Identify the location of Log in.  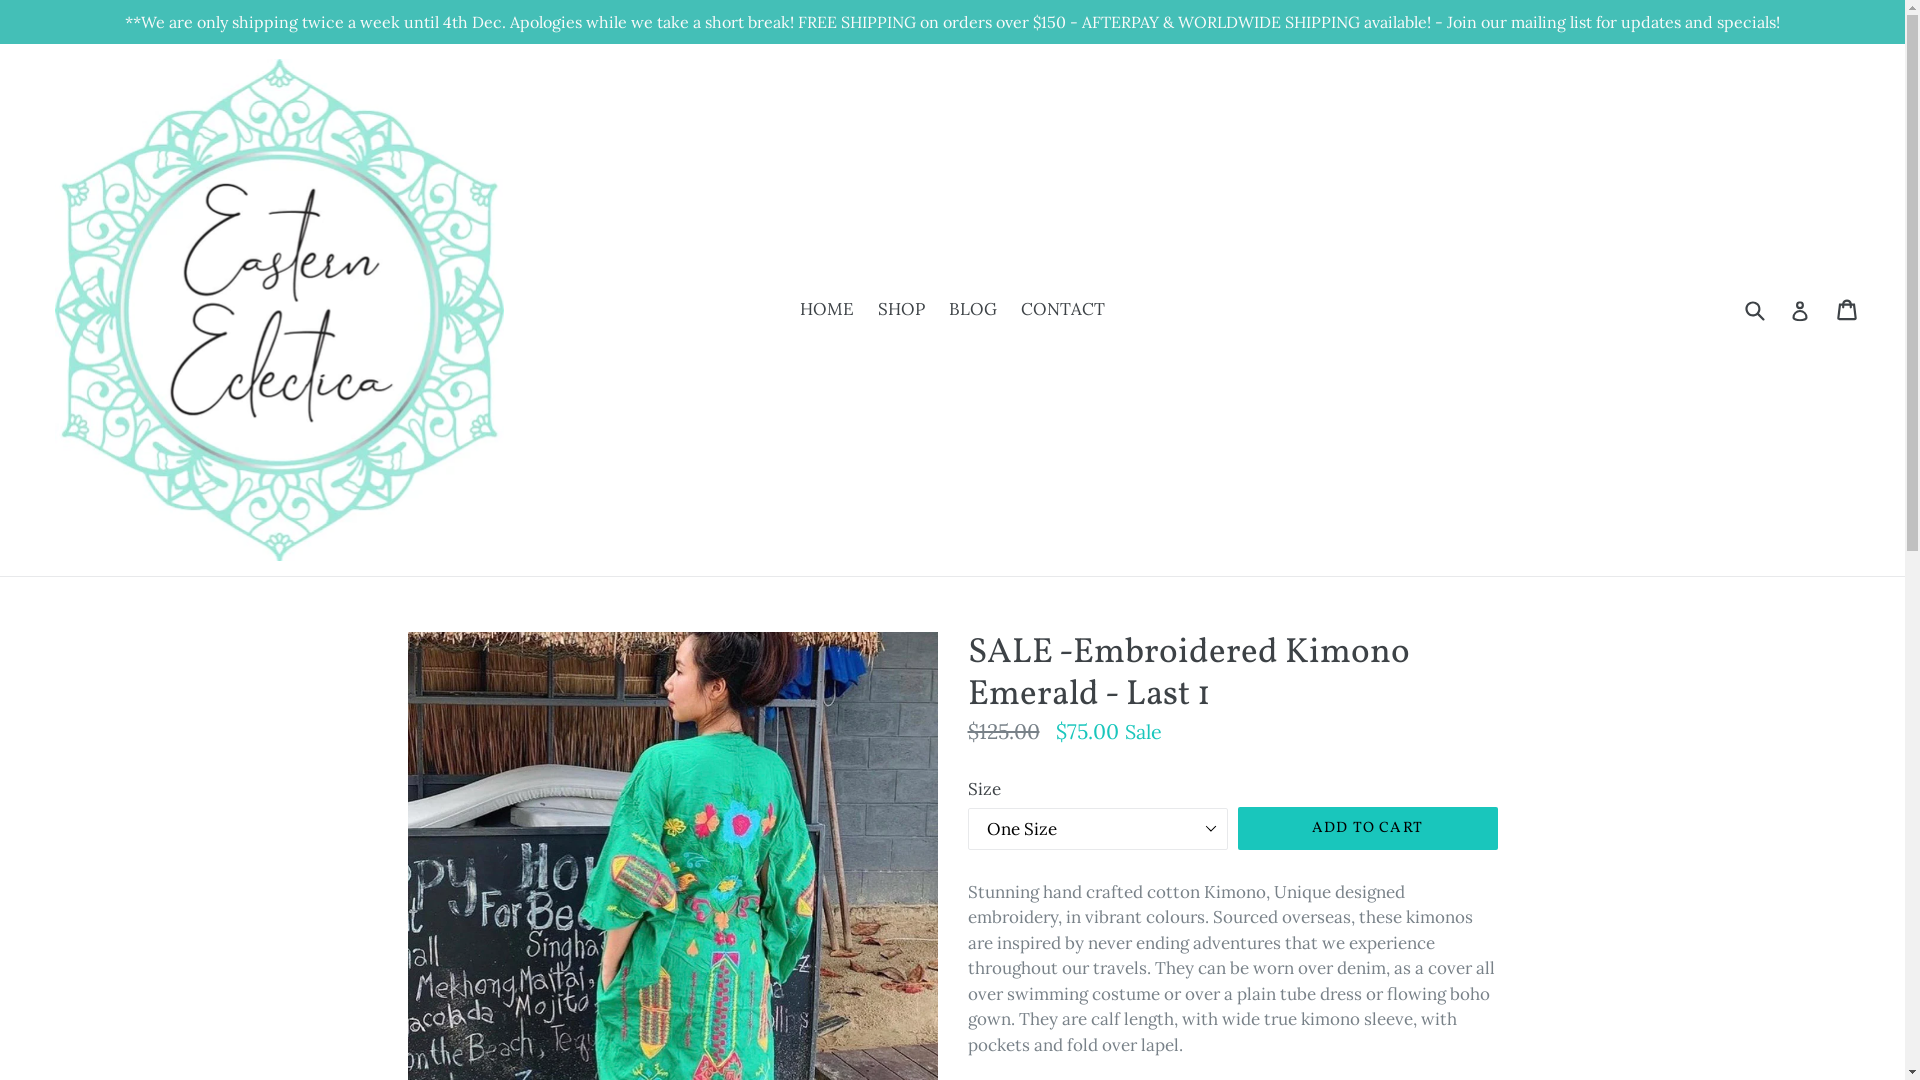
(1800, 310).